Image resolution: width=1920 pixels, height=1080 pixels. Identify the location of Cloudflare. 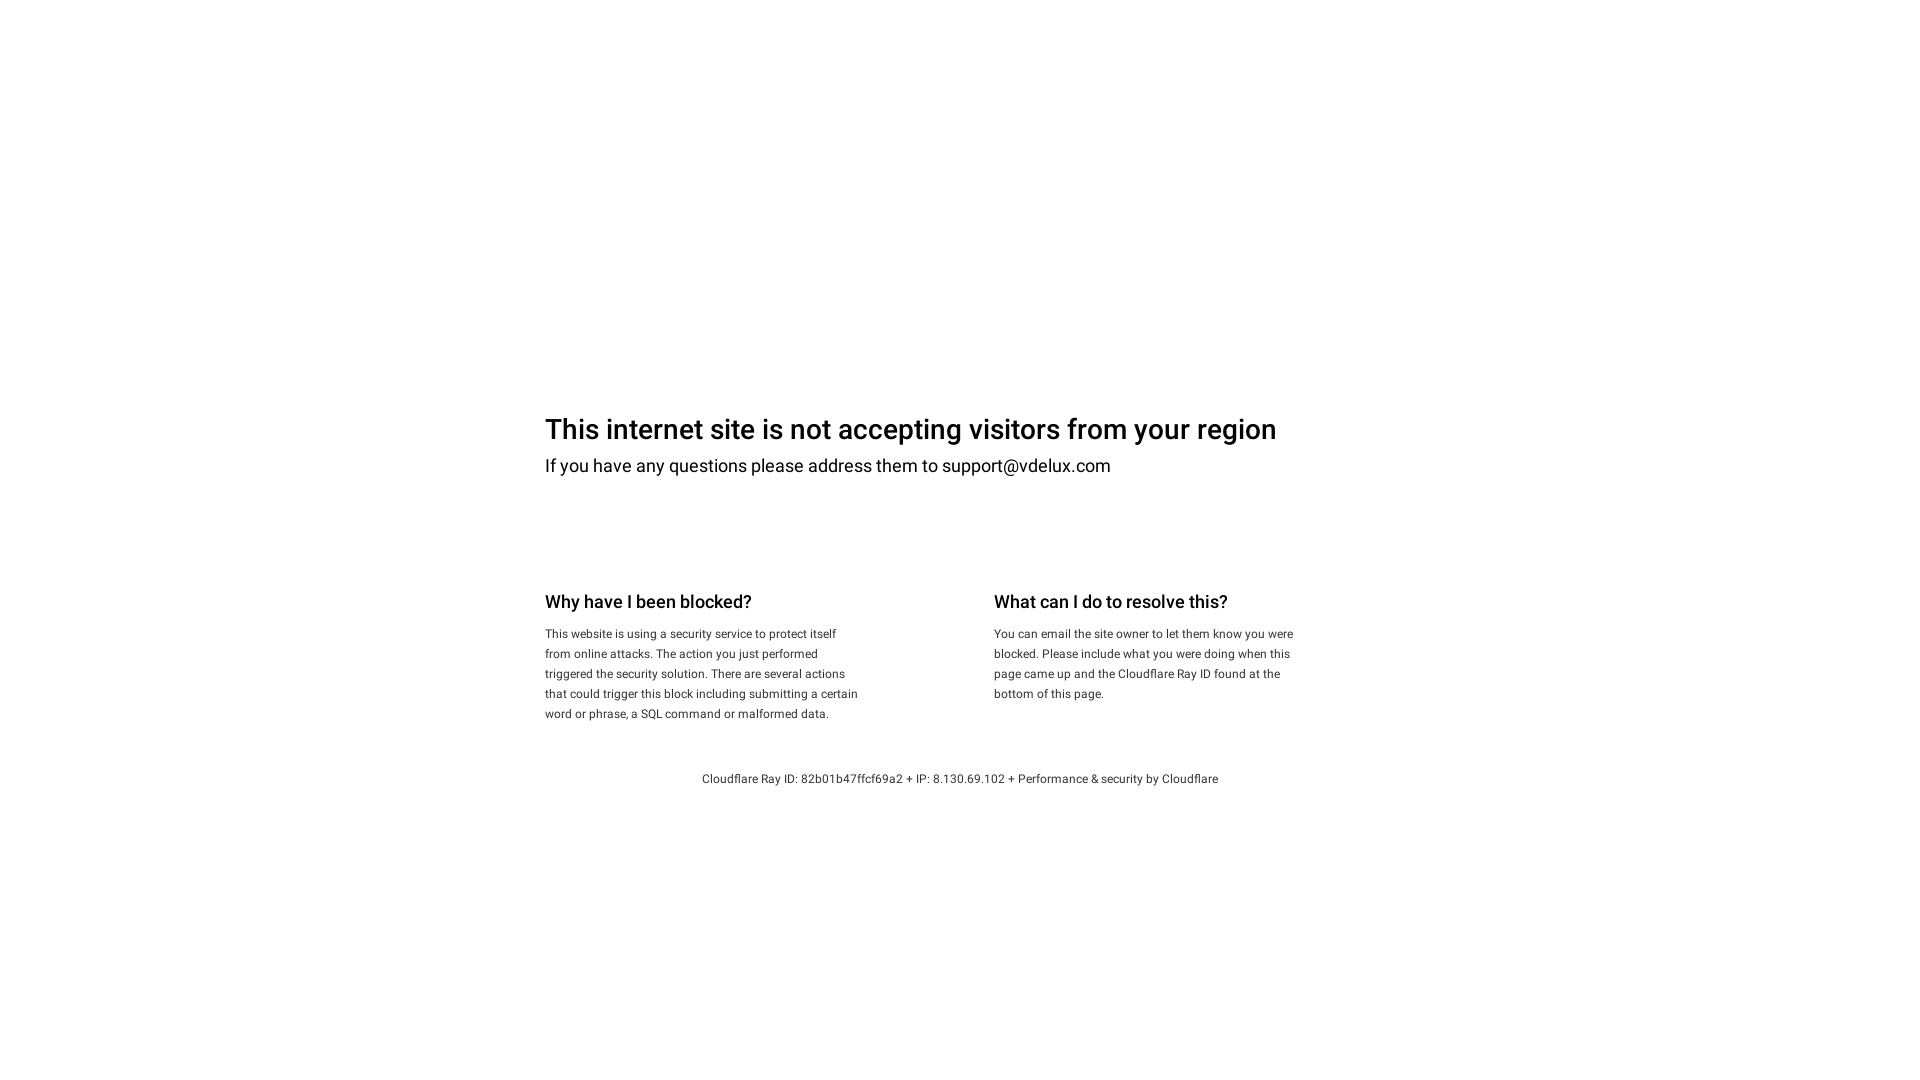
(1190, 779).